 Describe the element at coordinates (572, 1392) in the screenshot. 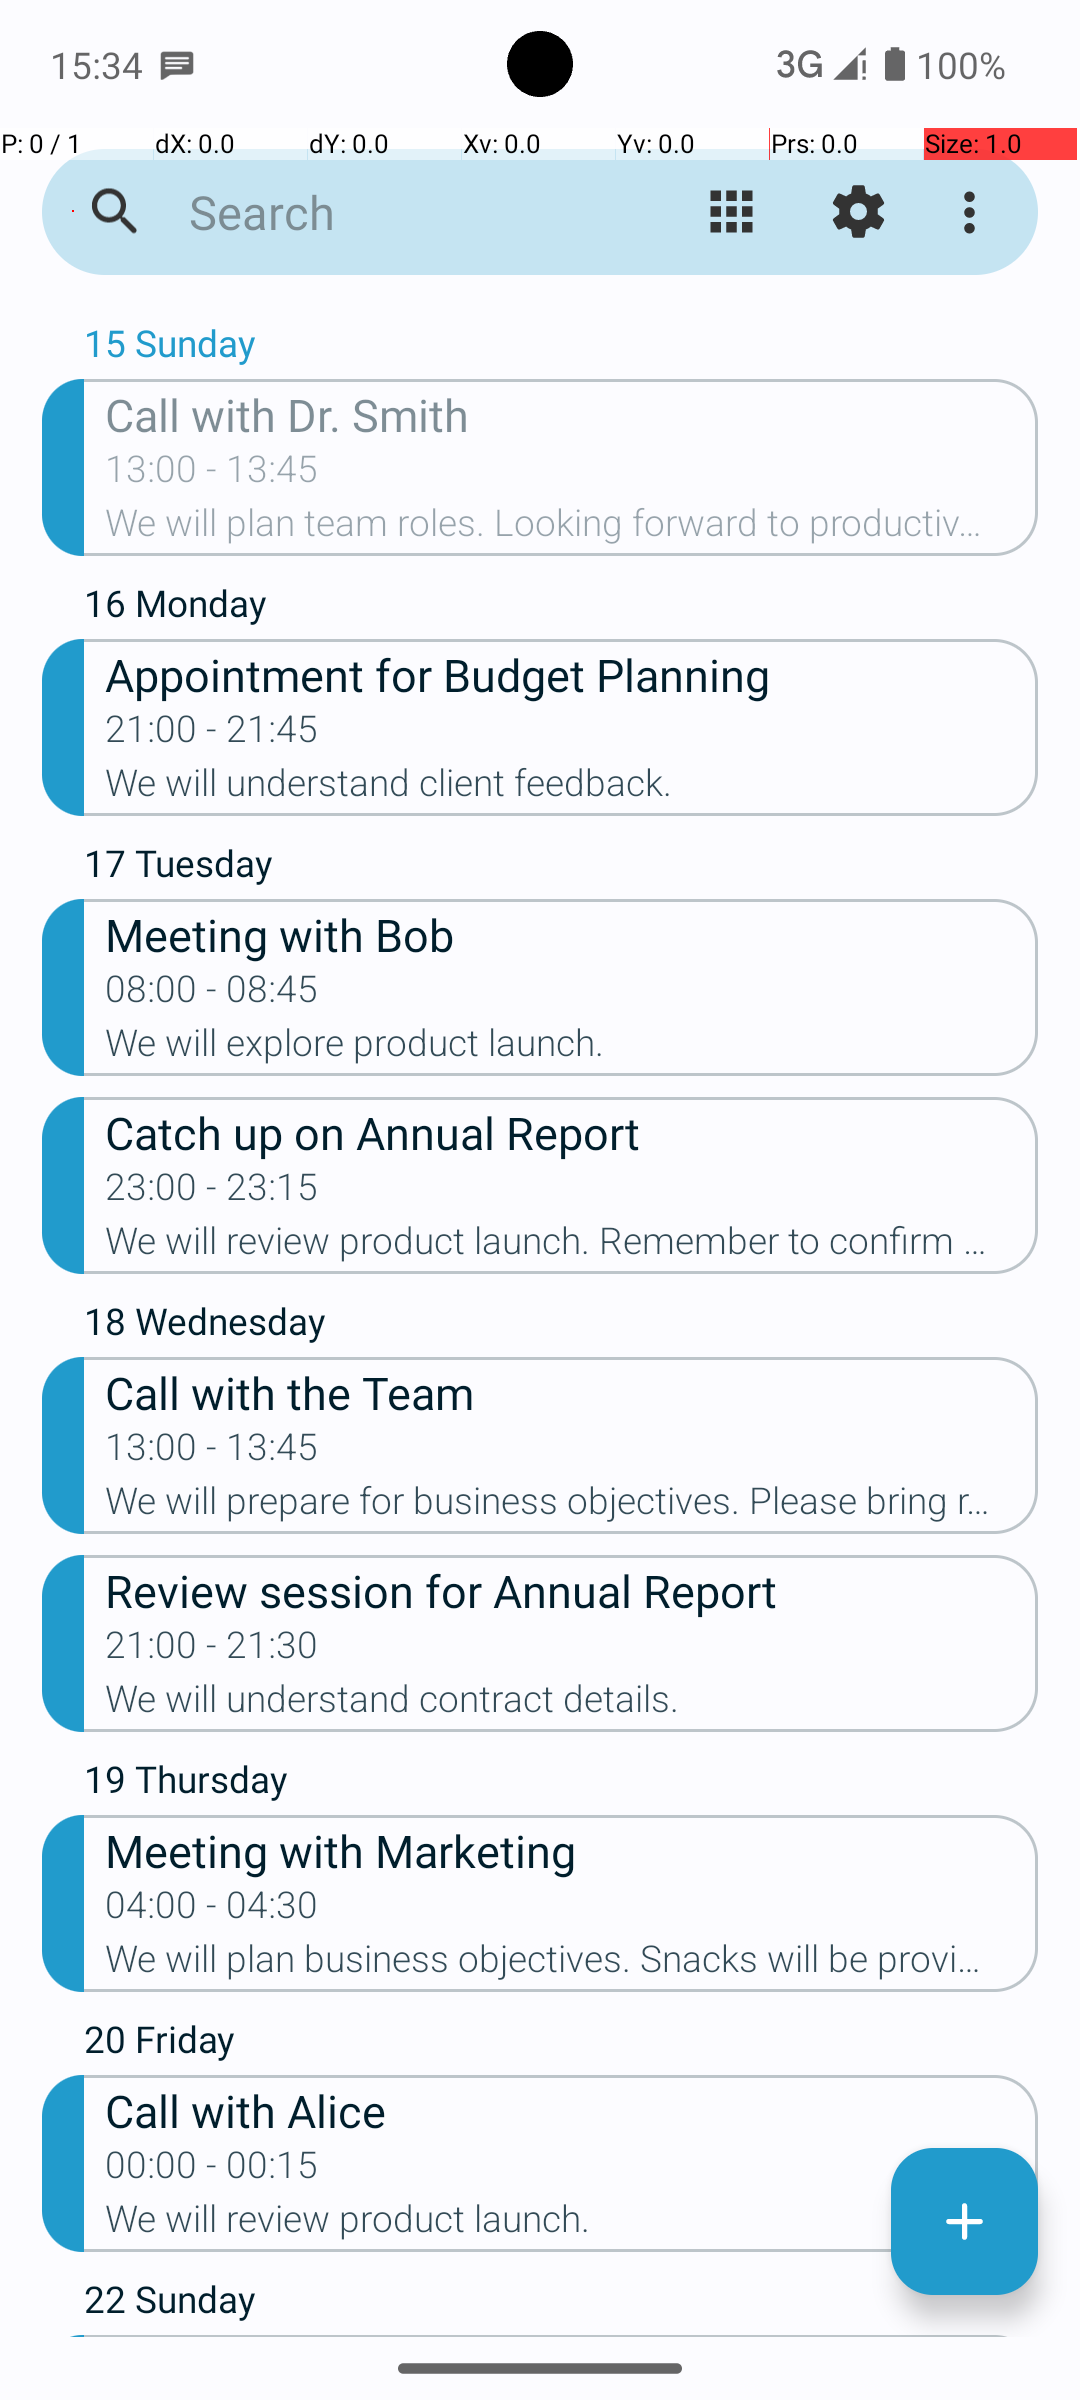

I see `Call with the Team` at that location.